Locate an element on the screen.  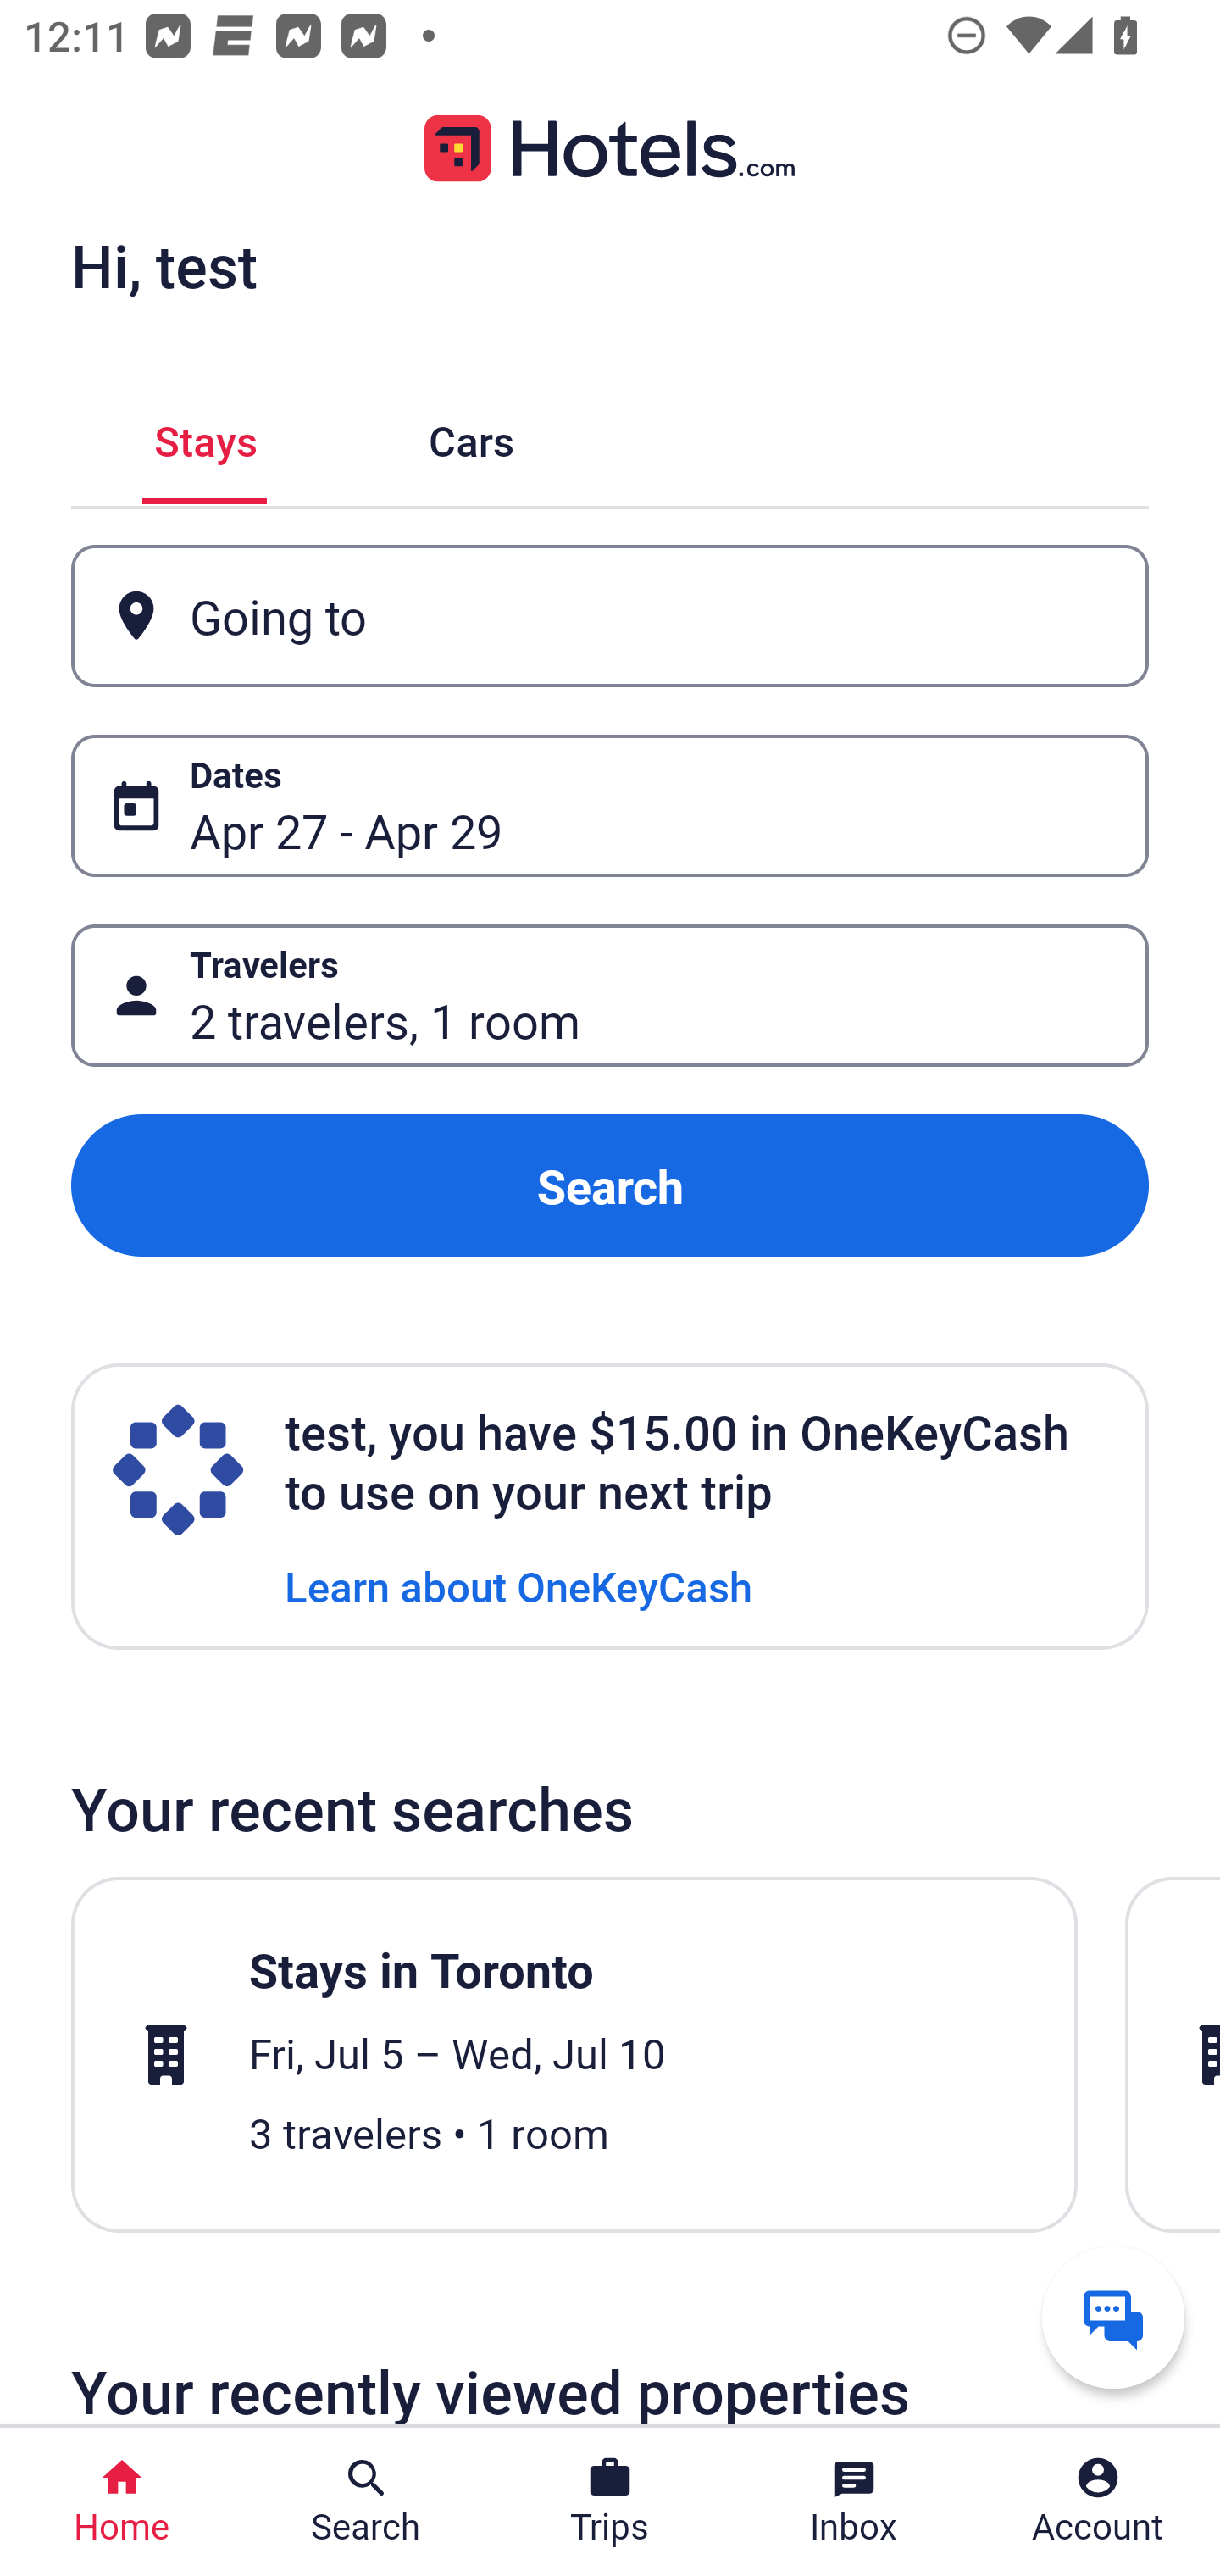
Cars is located at coordinates (471, 436).